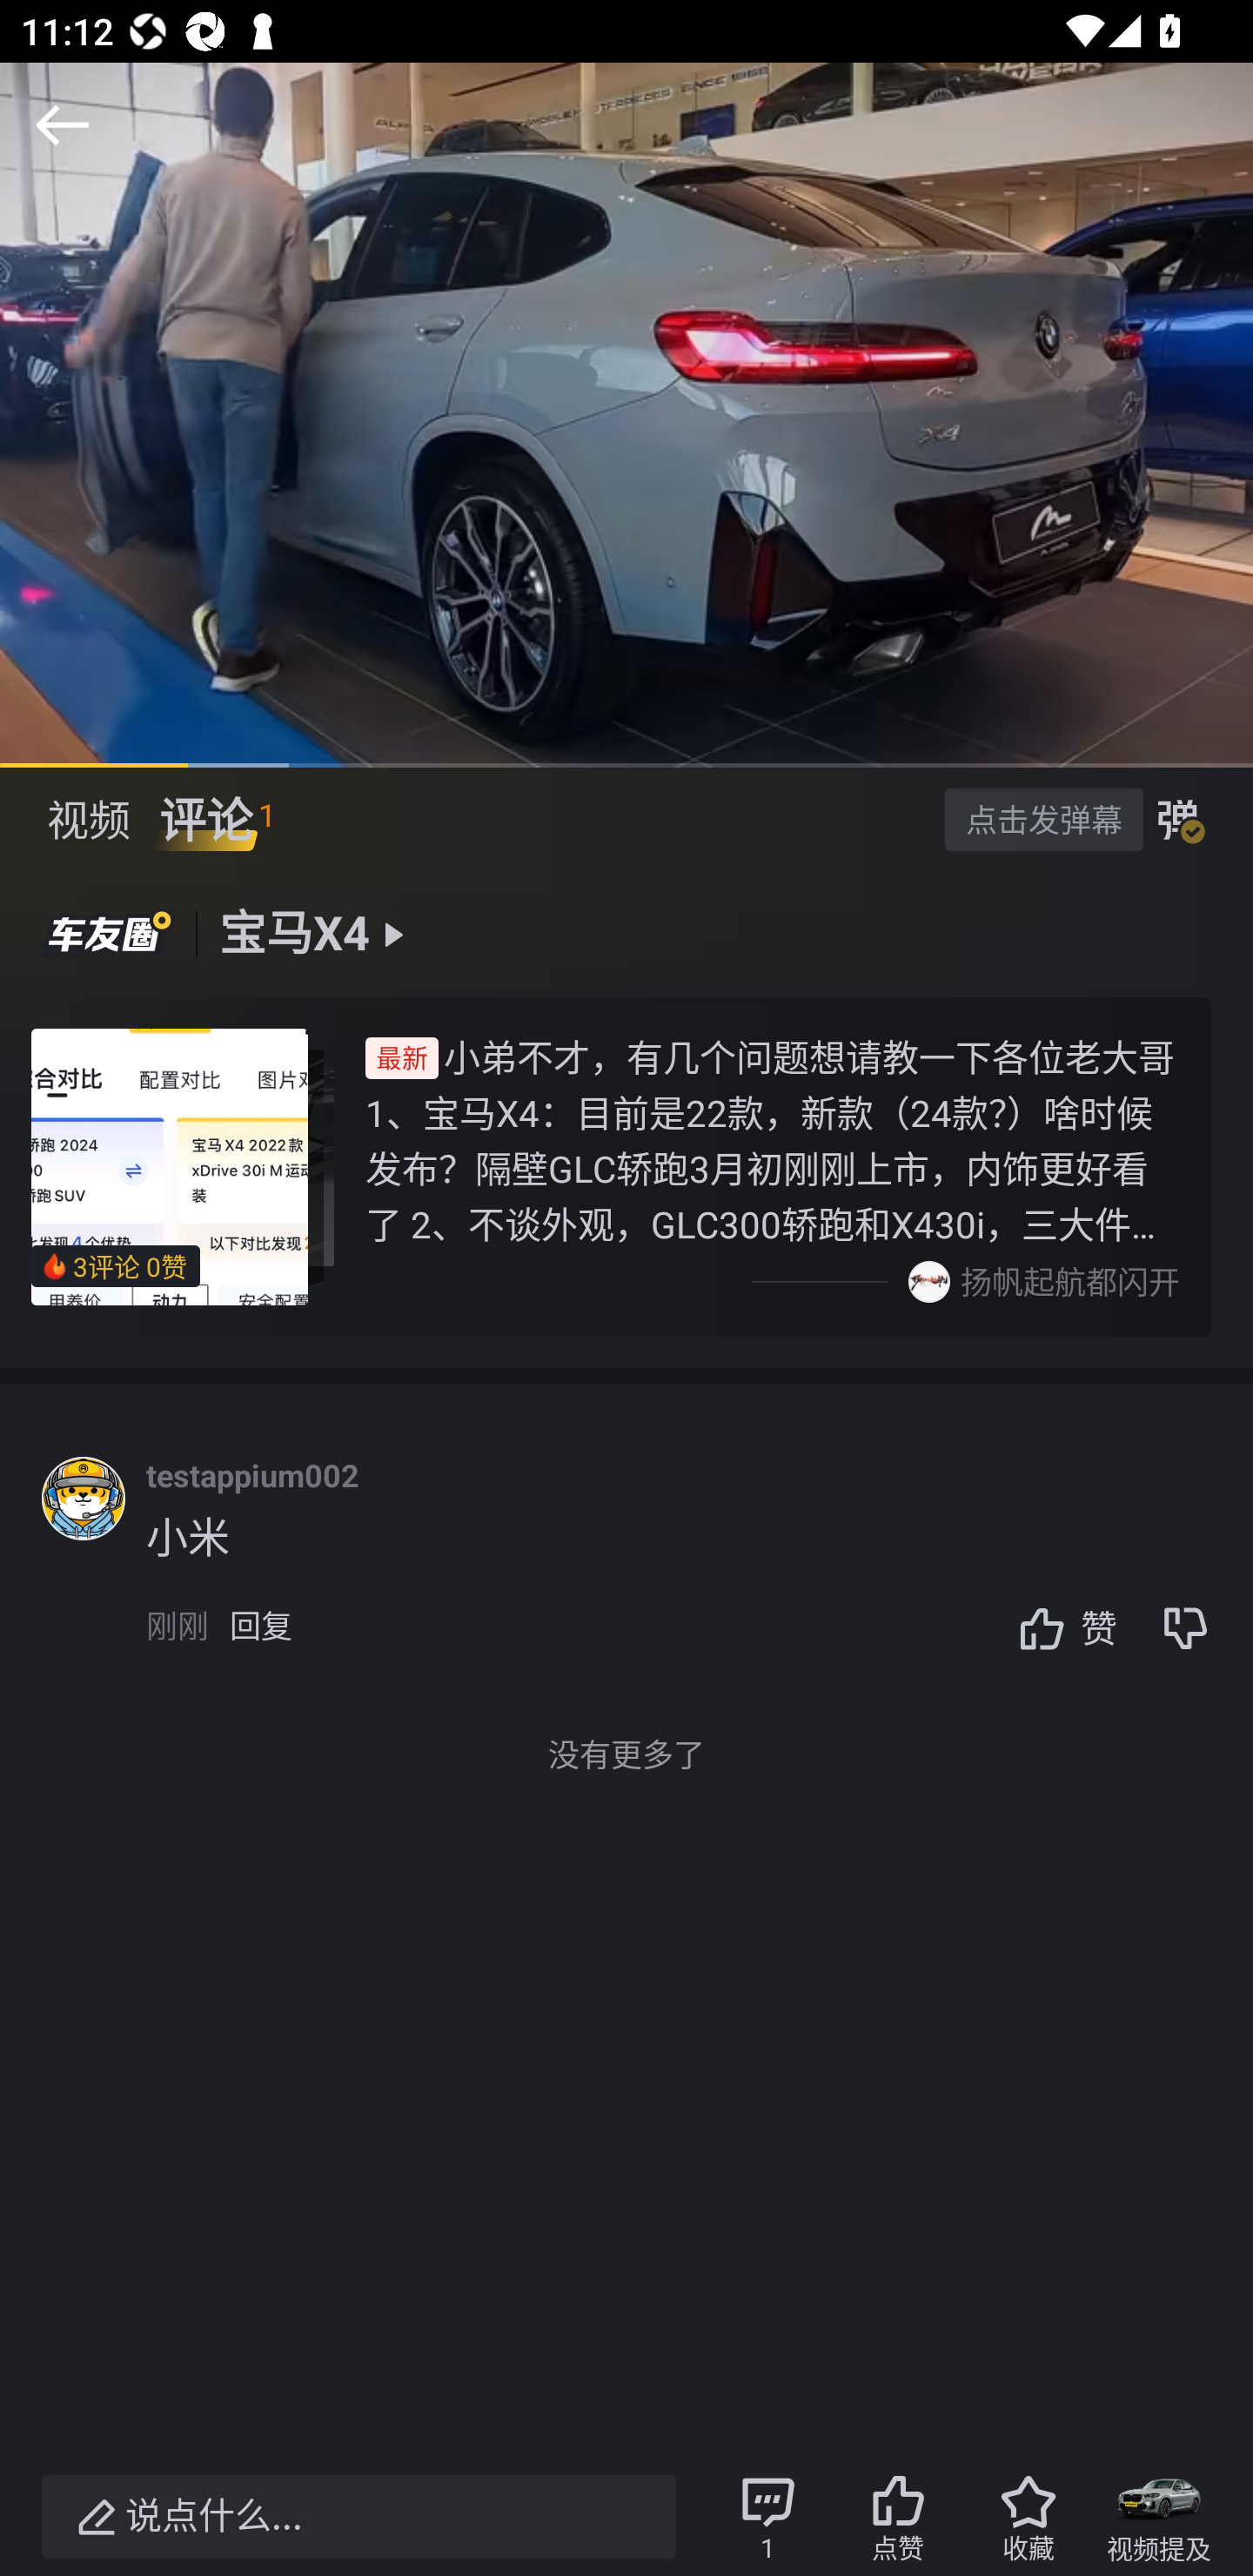  Describe the element at coordinates (626, 414) in the screenshot. I see `15.0` at that location.